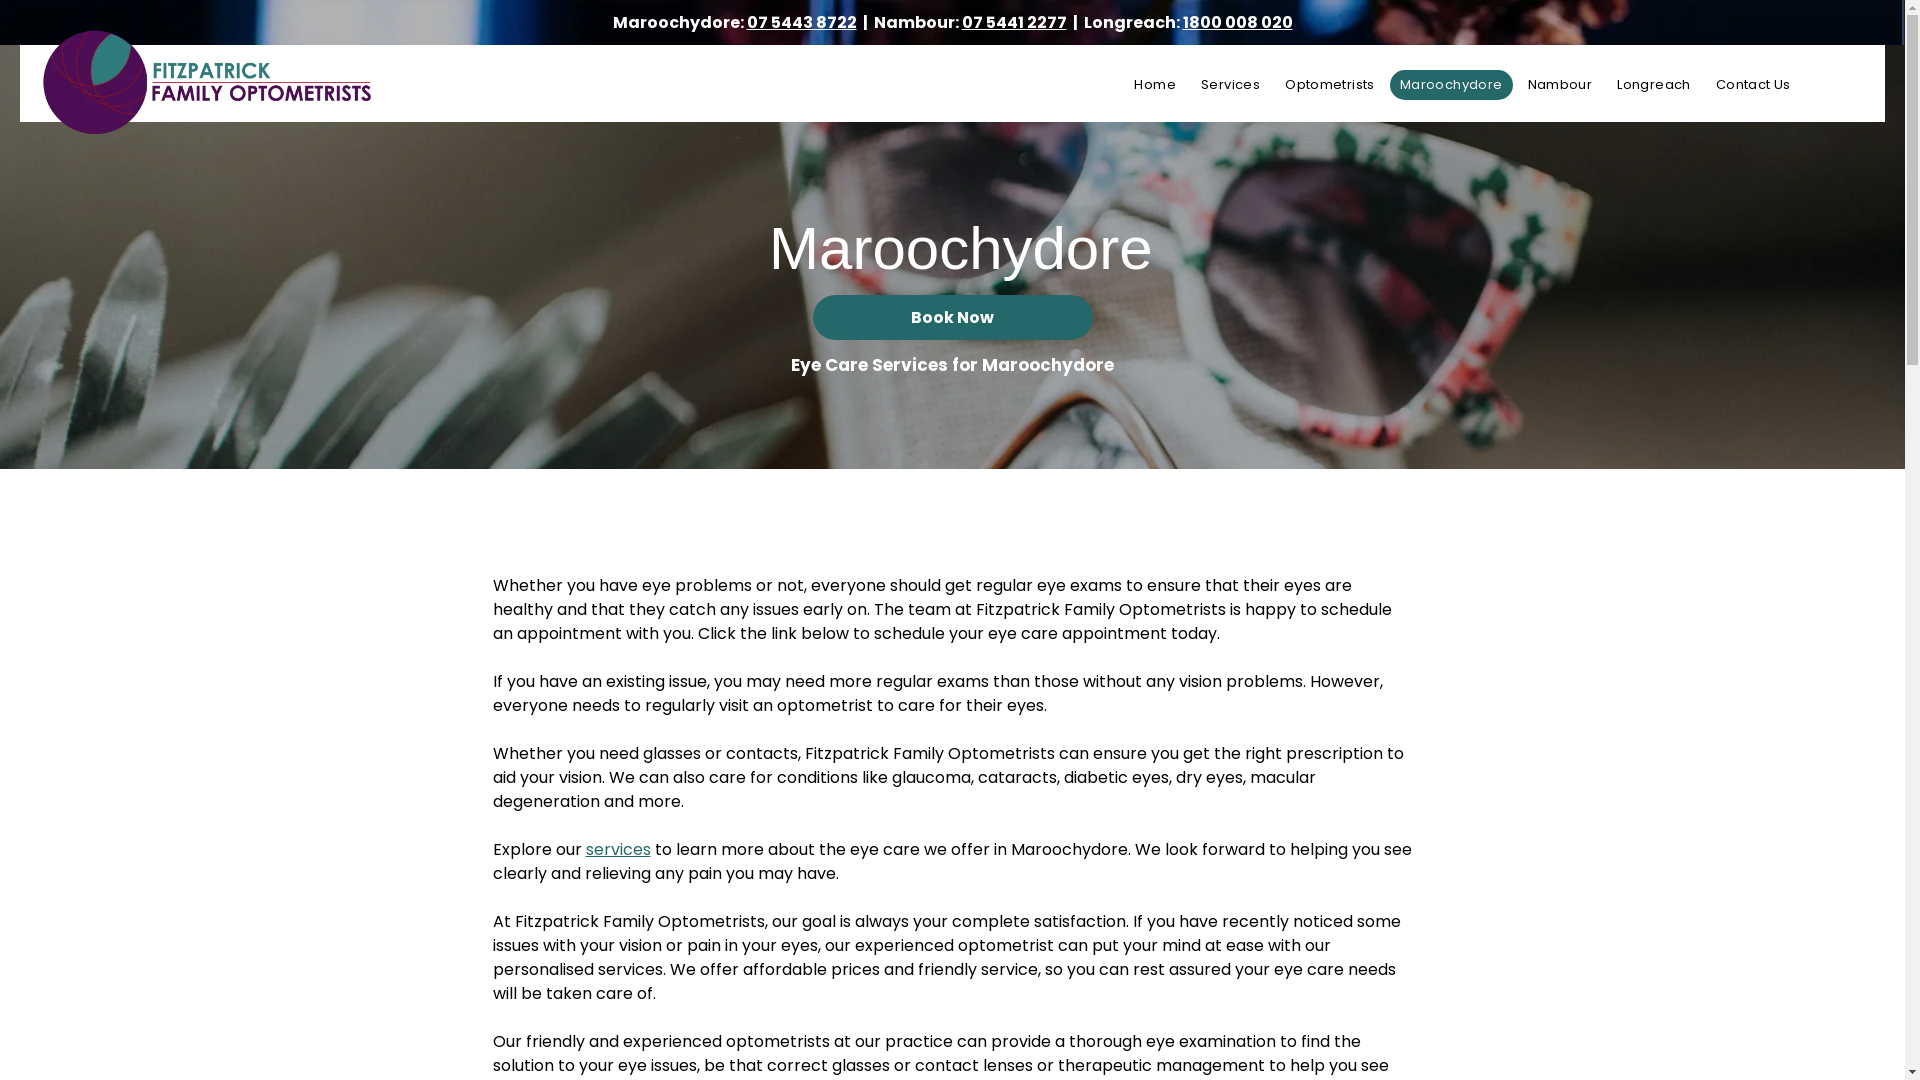  Describe the element at coordinates (1452, 85) in the screenshot. I see `Maroochydore` at that location.